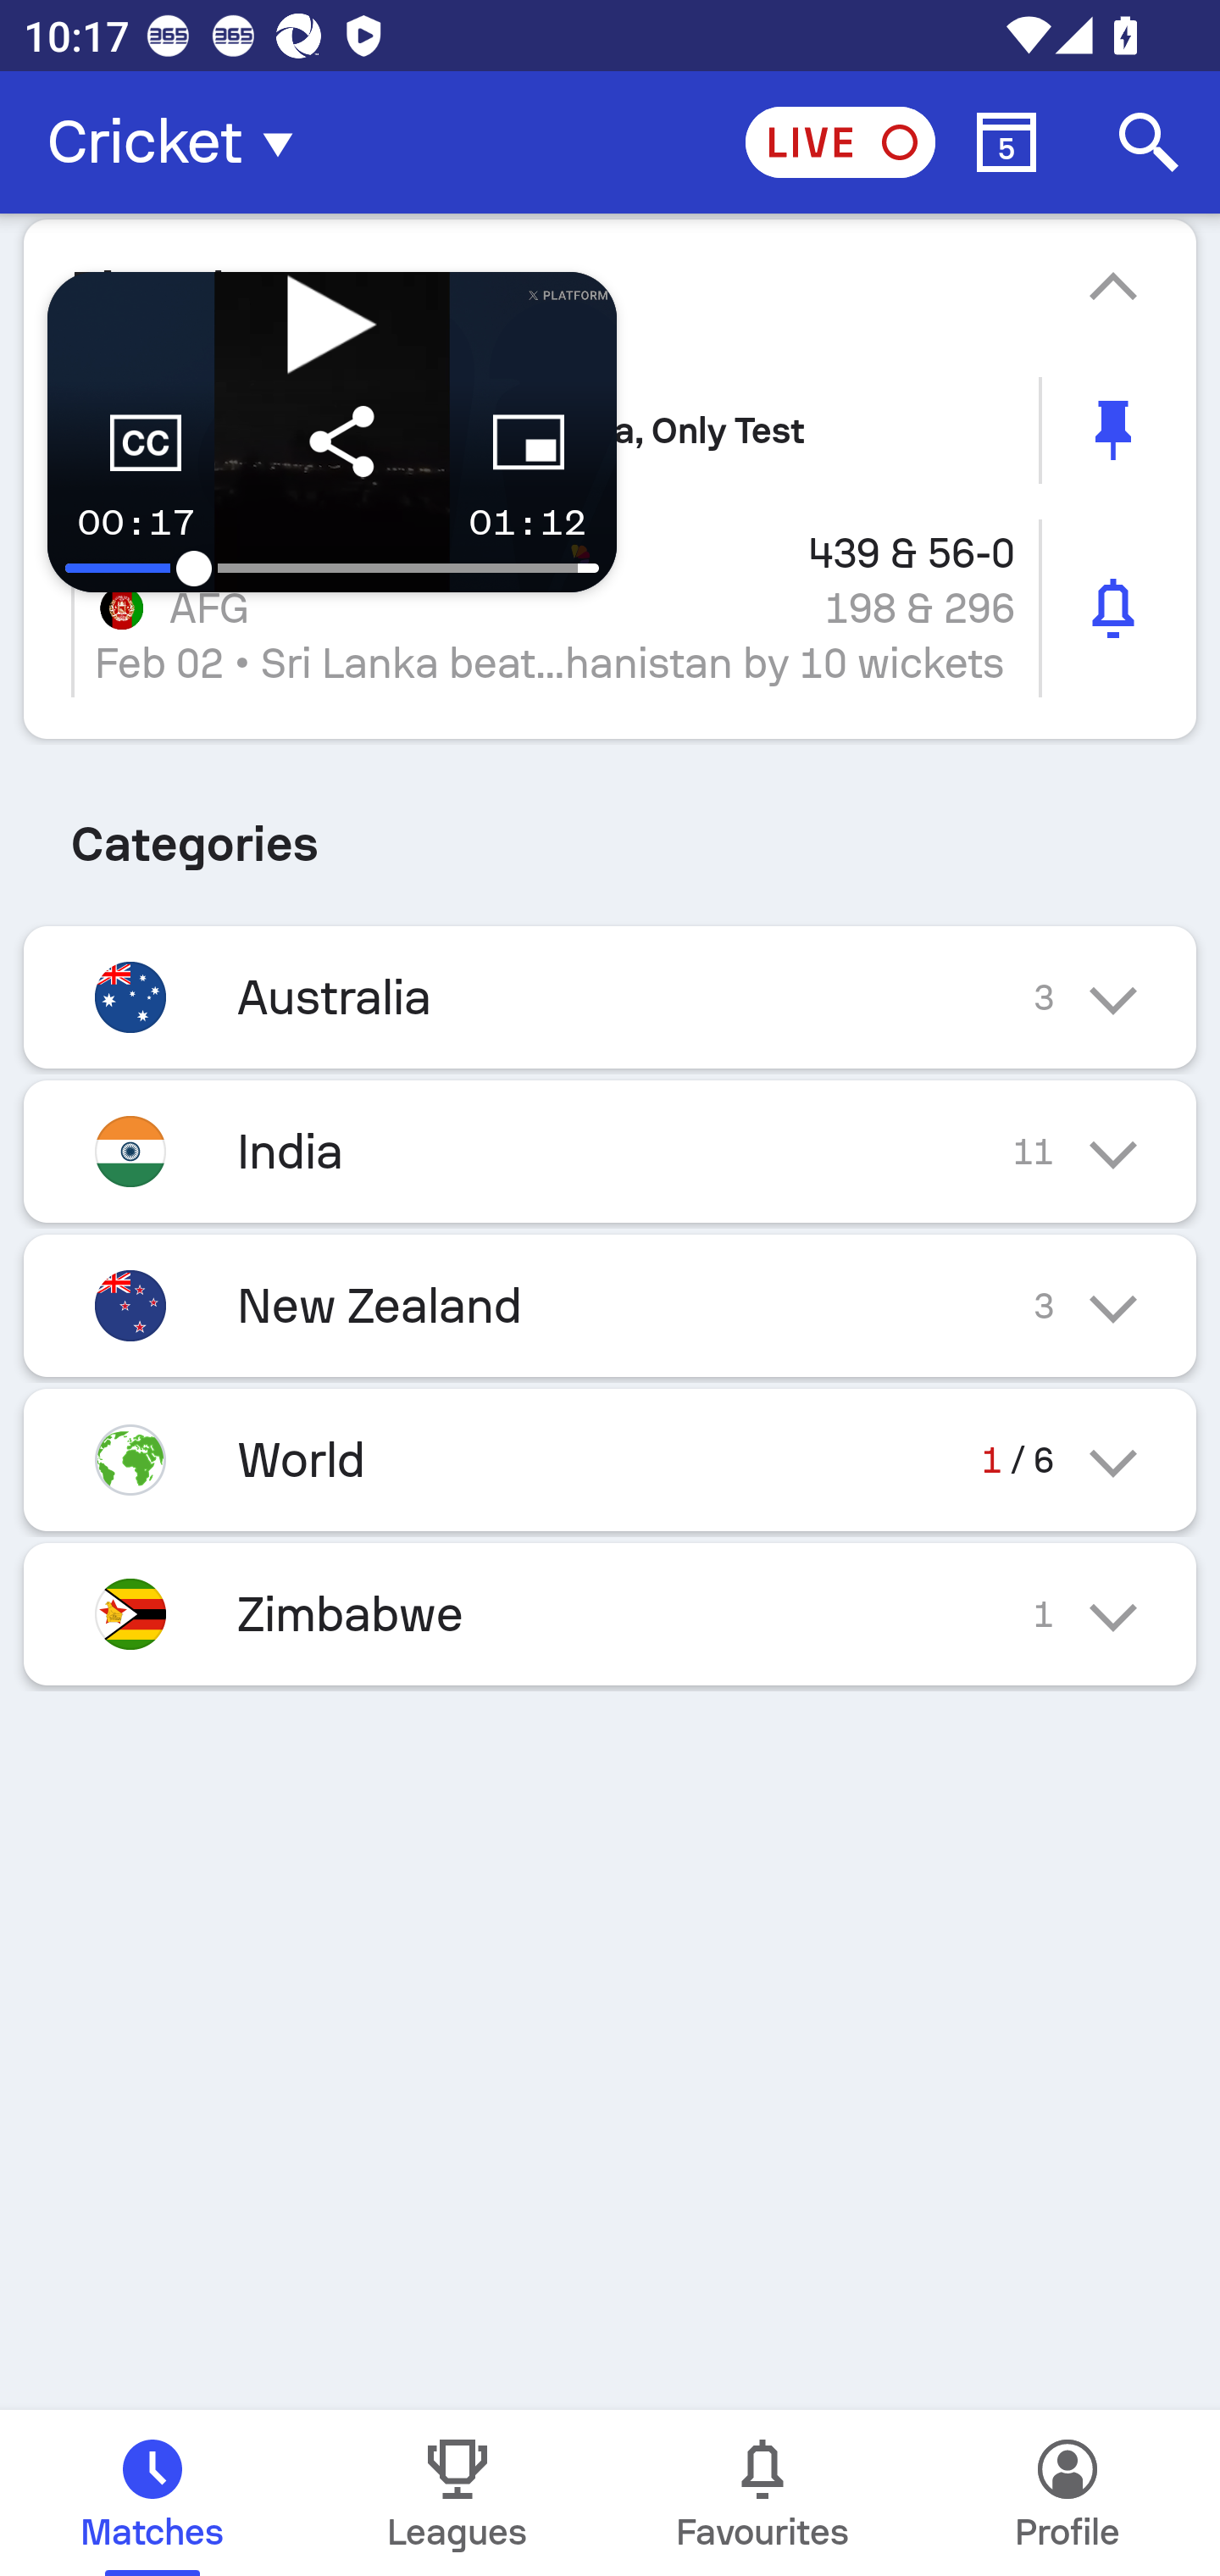  What do you see at coordinates (610, 1613) in the screenshot?
I see `Zimbabwe 1` at bounding box center [610, 1613].